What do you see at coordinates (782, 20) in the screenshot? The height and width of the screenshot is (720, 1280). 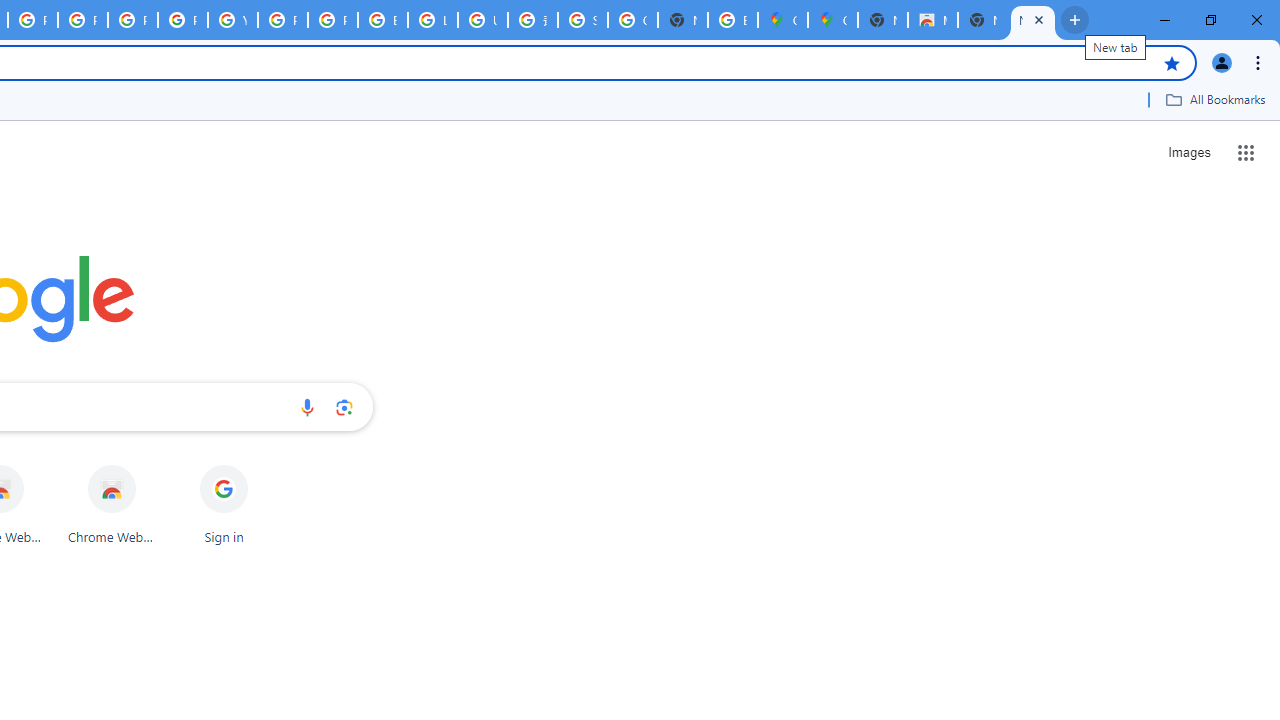 I see `Google Maps` at bounding box center [782, 20].